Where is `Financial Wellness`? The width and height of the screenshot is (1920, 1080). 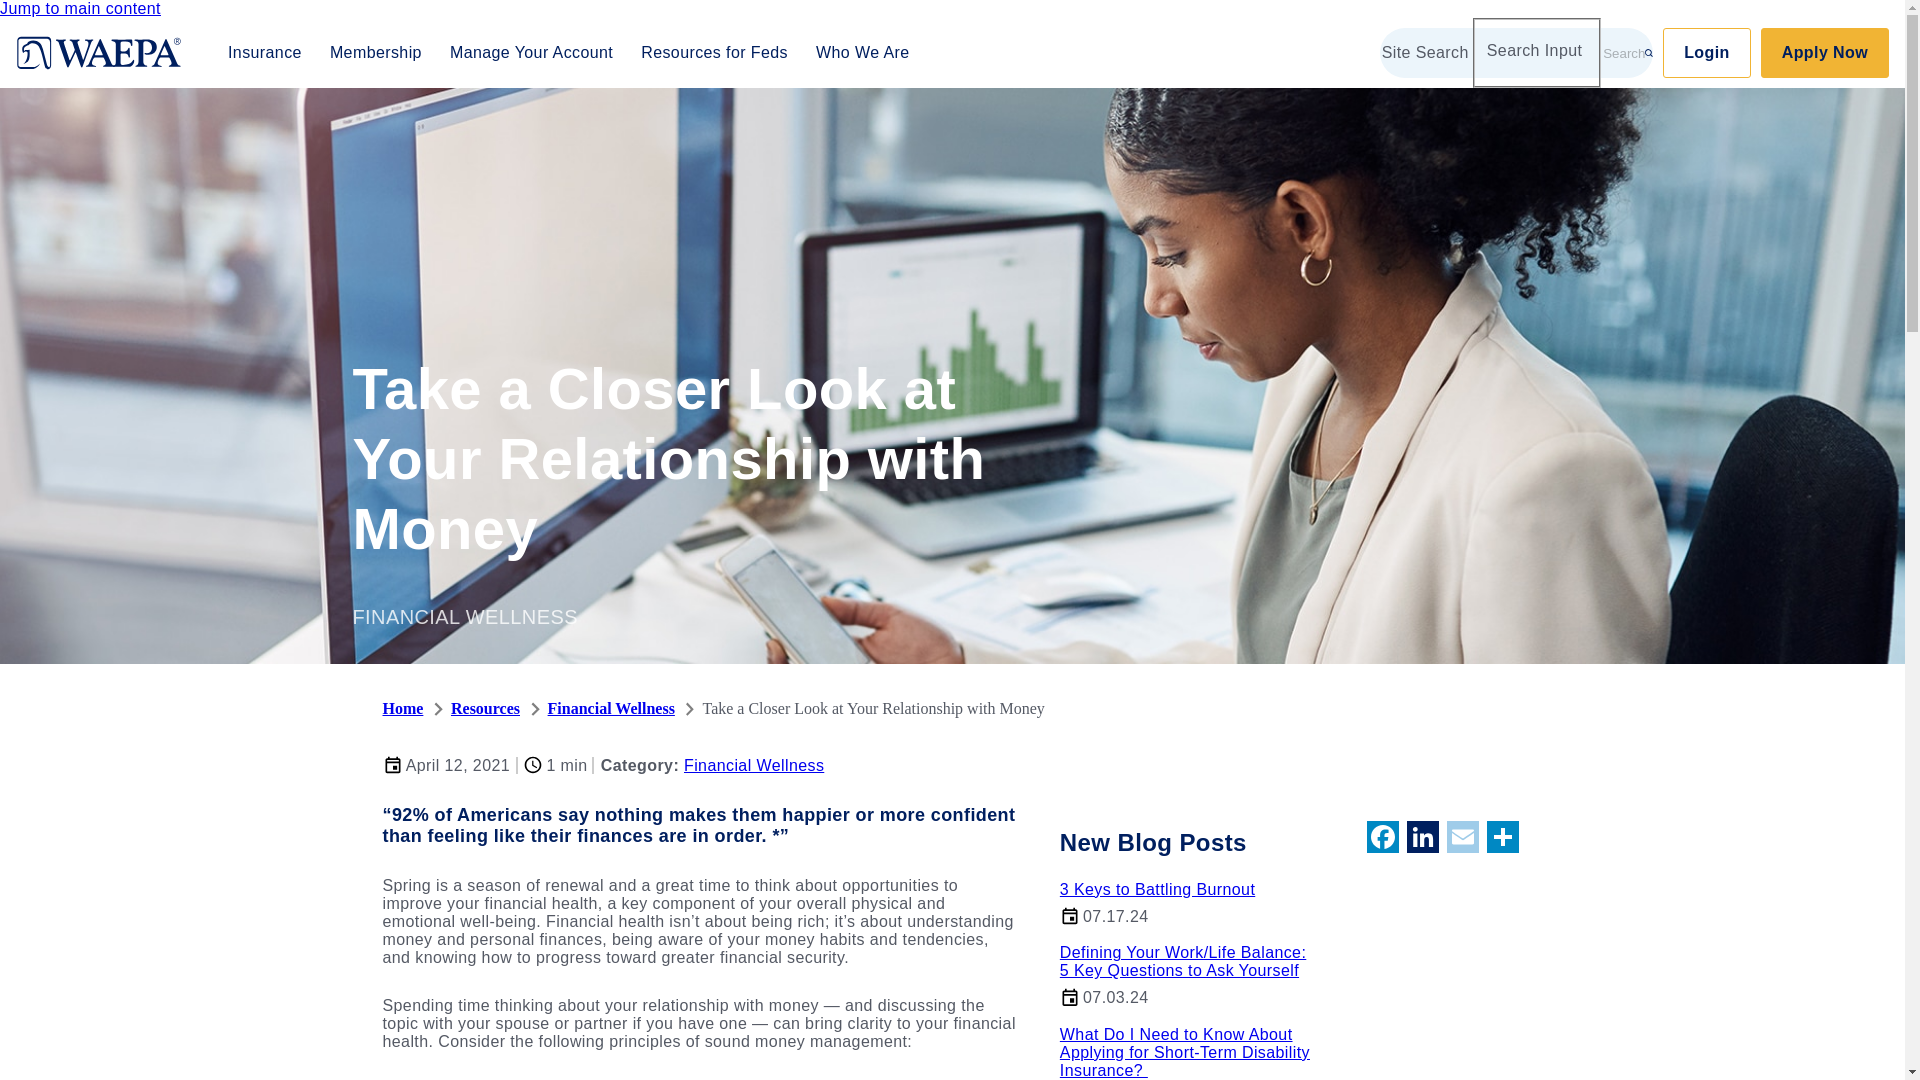 Financial Wellness is located at coordinates (611, 708).